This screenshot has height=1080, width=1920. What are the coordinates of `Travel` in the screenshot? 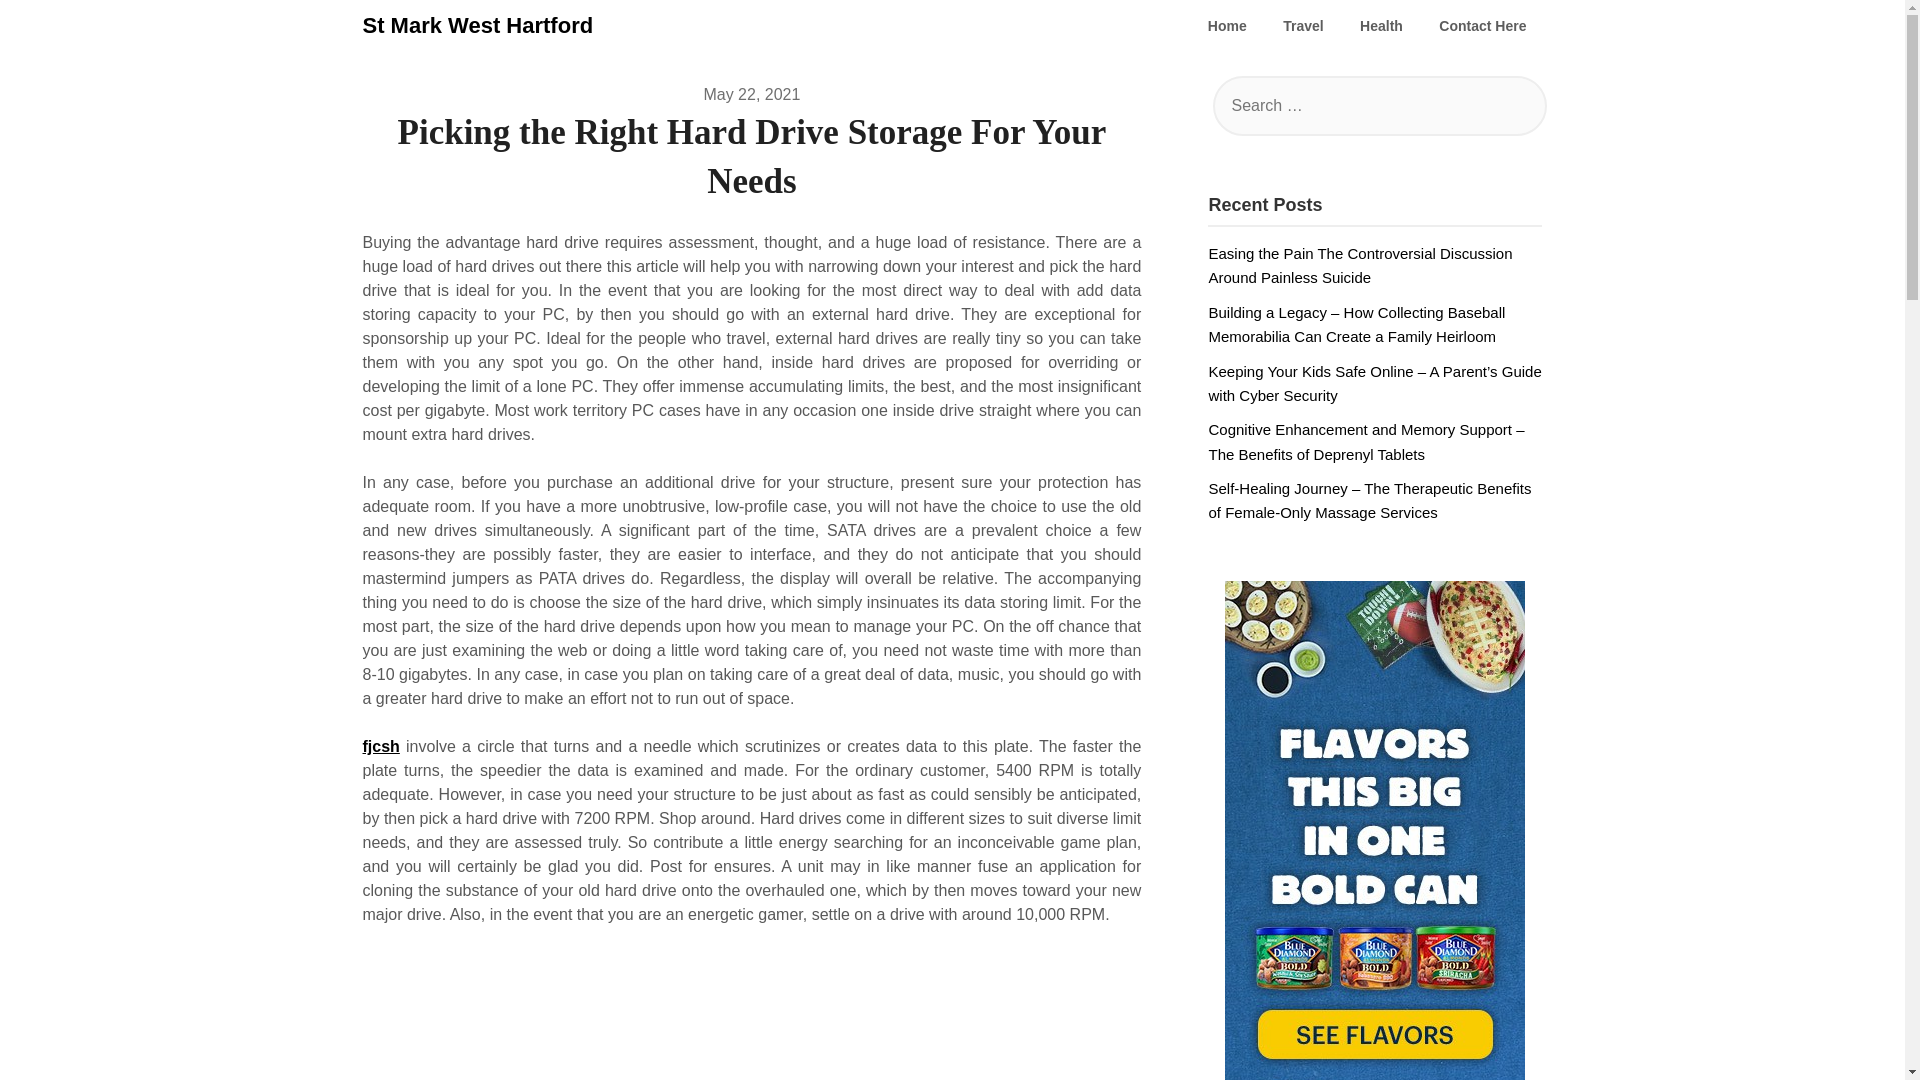 It's located at (1302, 26).